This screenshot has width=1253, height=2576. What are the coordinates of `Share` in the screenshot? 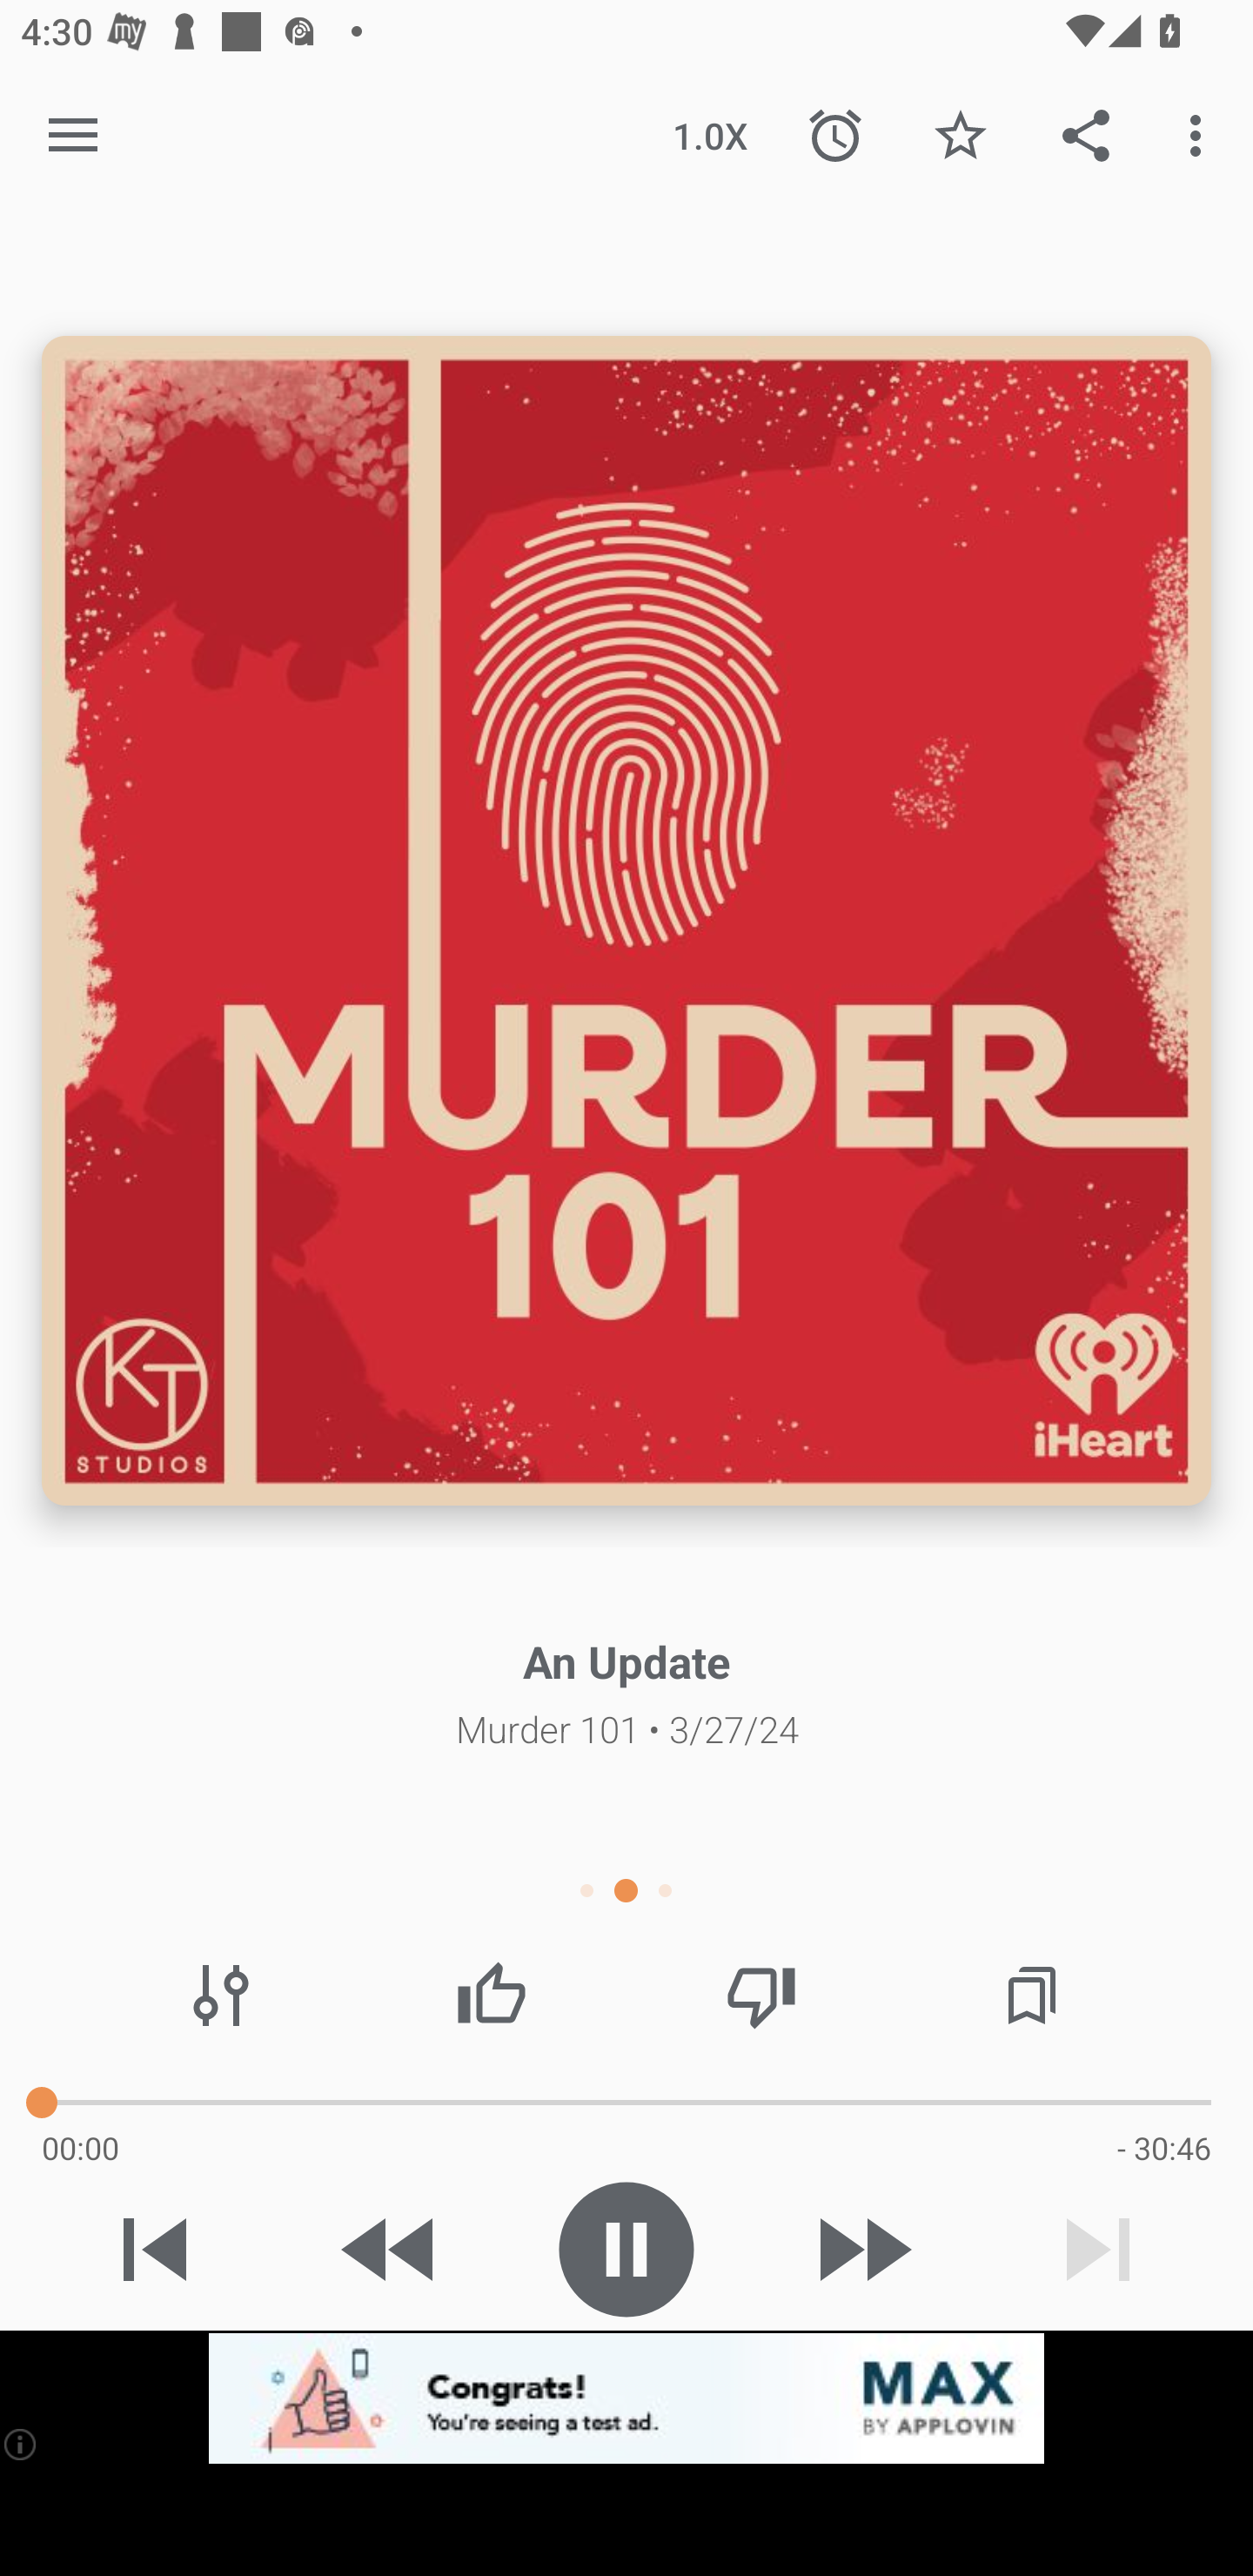 It's located at (1086, 134).